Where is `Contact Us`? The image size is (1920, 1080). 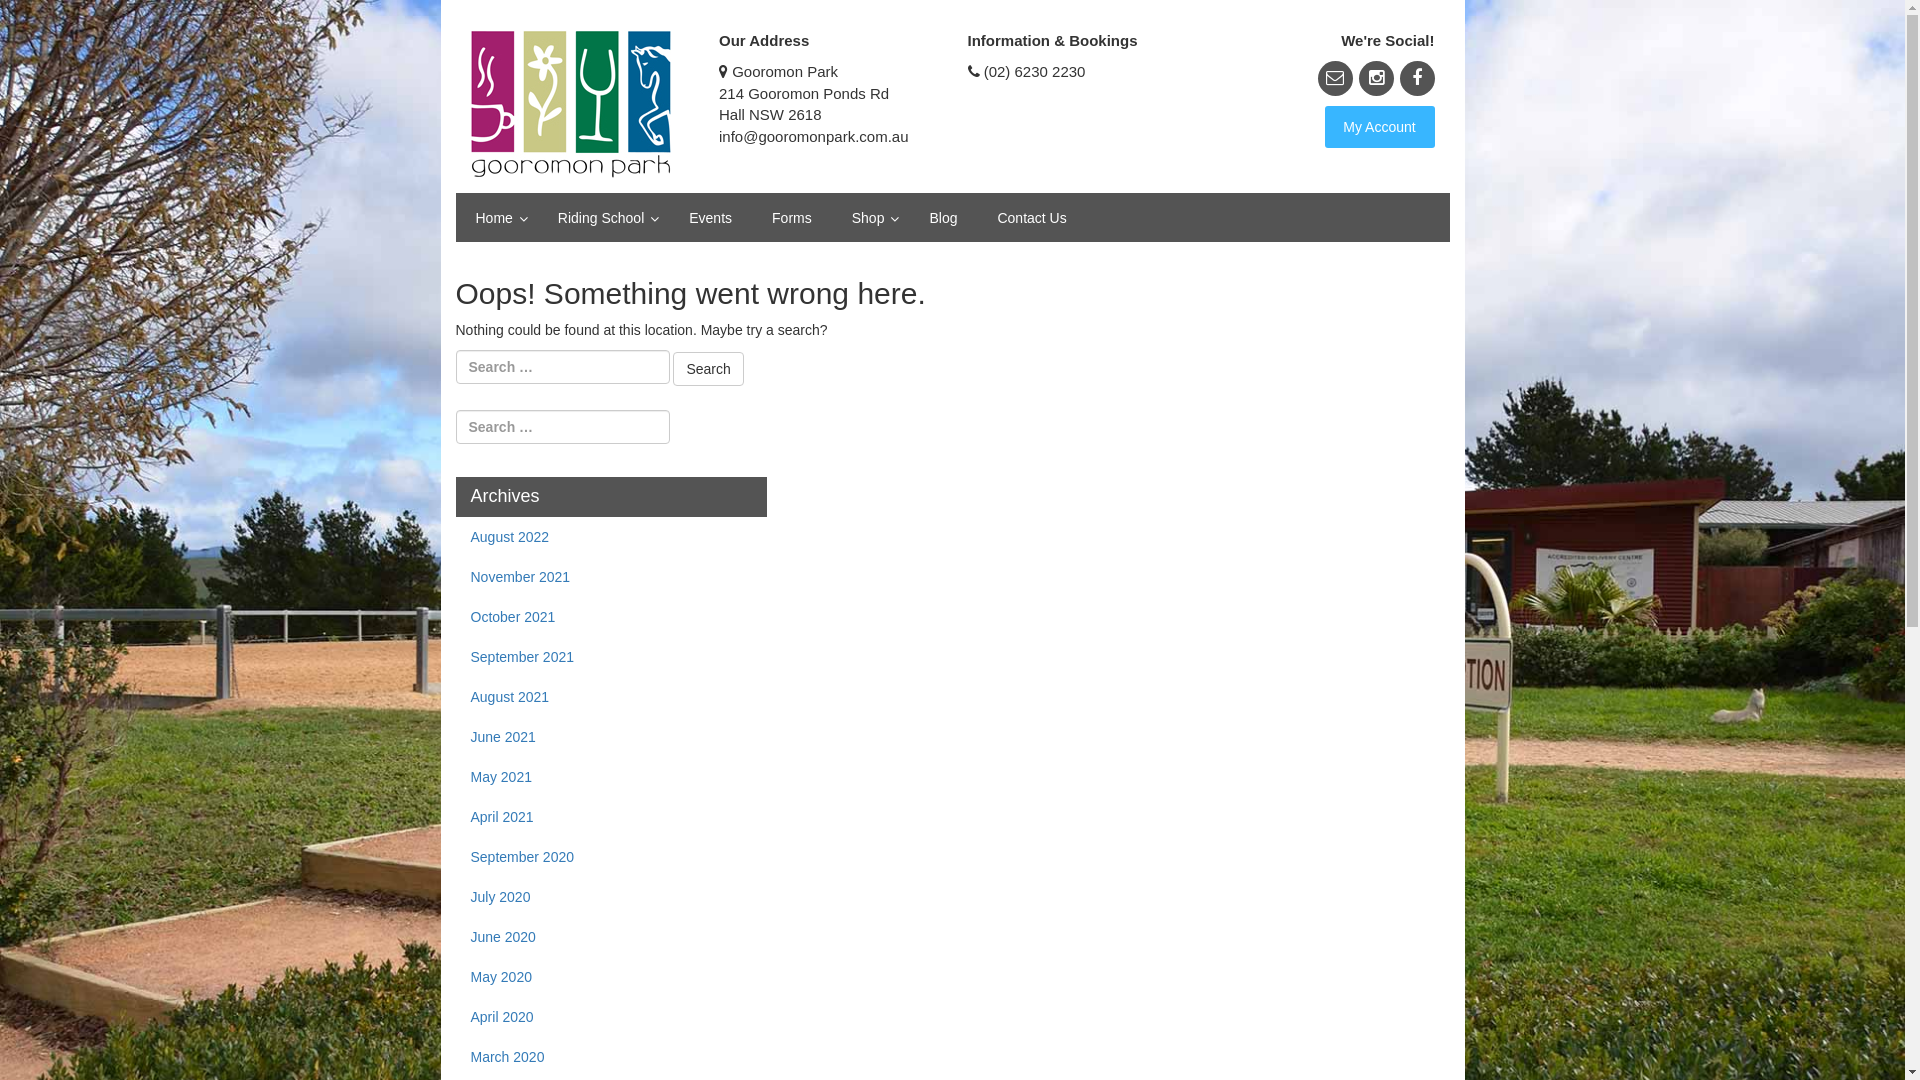 Contact Us is located at coordinates (1032, 218).